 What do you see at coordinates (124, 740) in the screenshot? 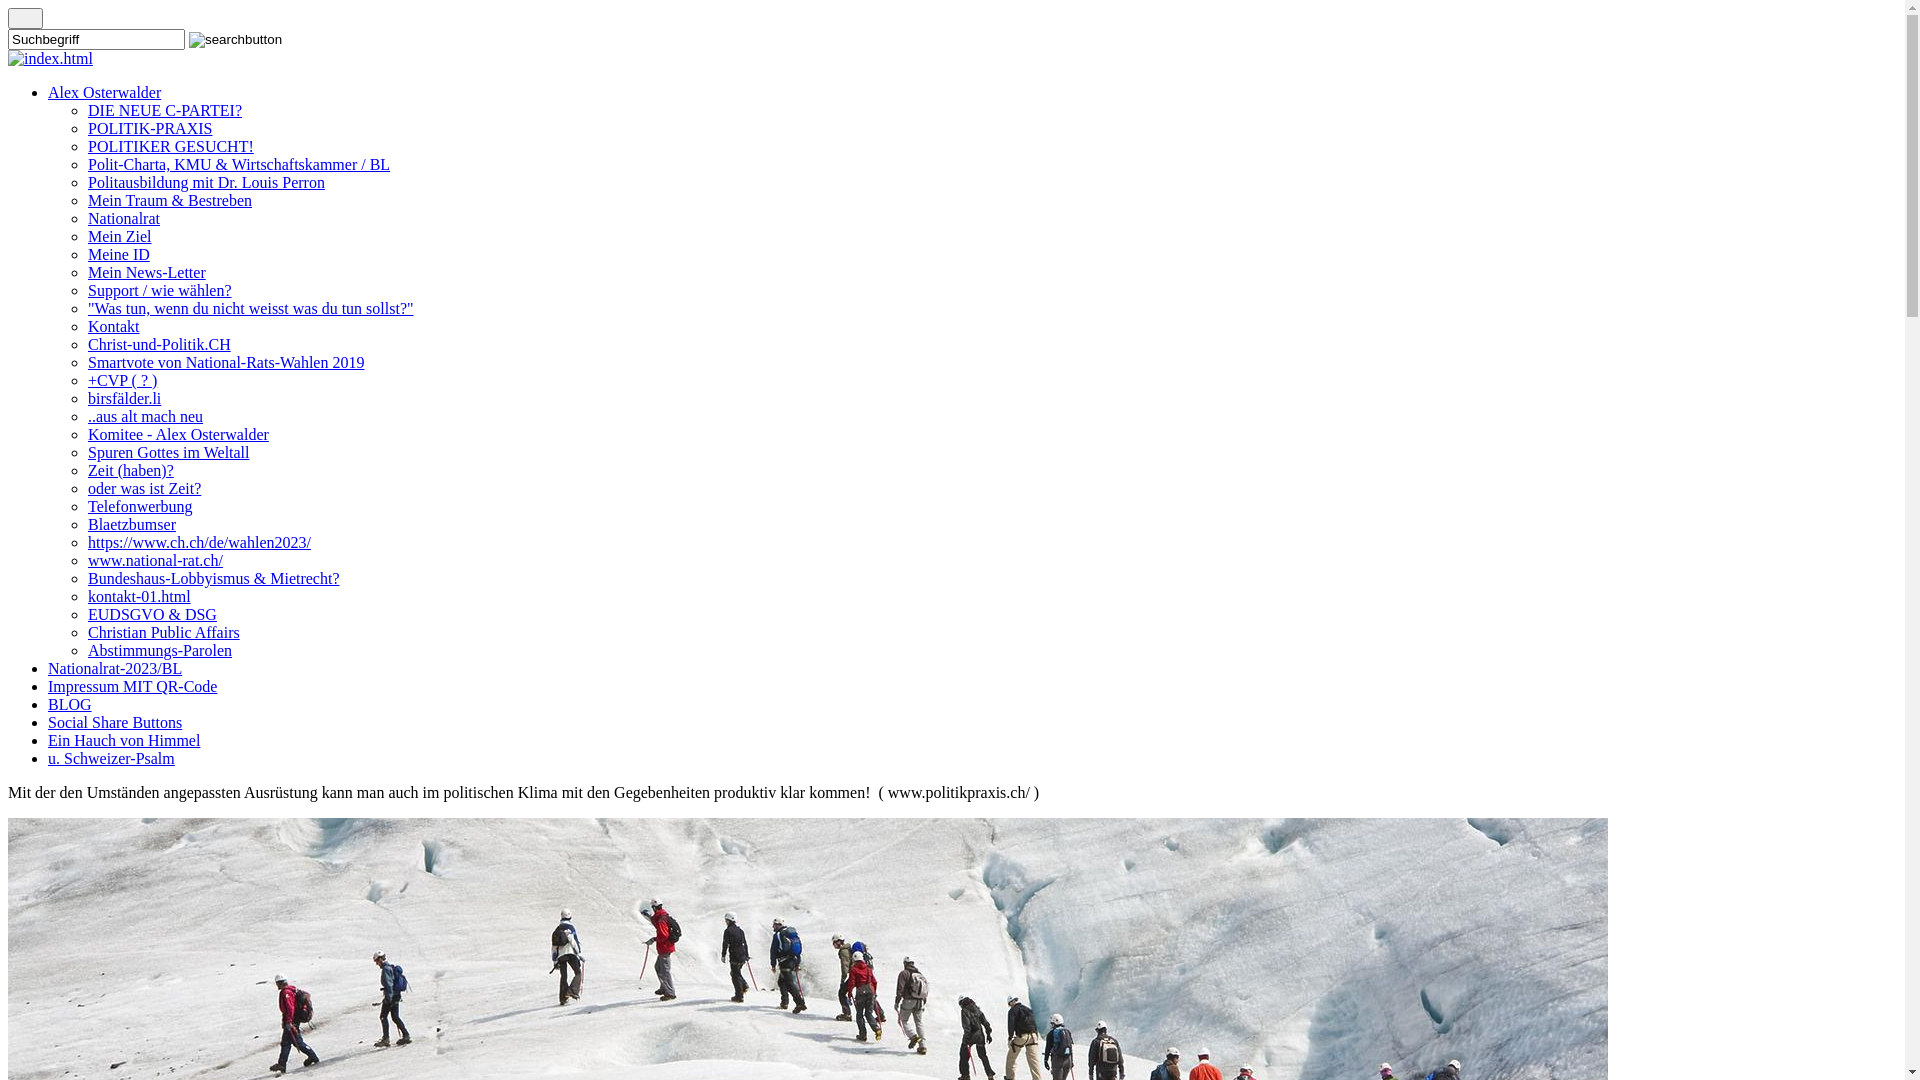
I see `Ein Hauch von Himmel` at bounding box center [124, 740].